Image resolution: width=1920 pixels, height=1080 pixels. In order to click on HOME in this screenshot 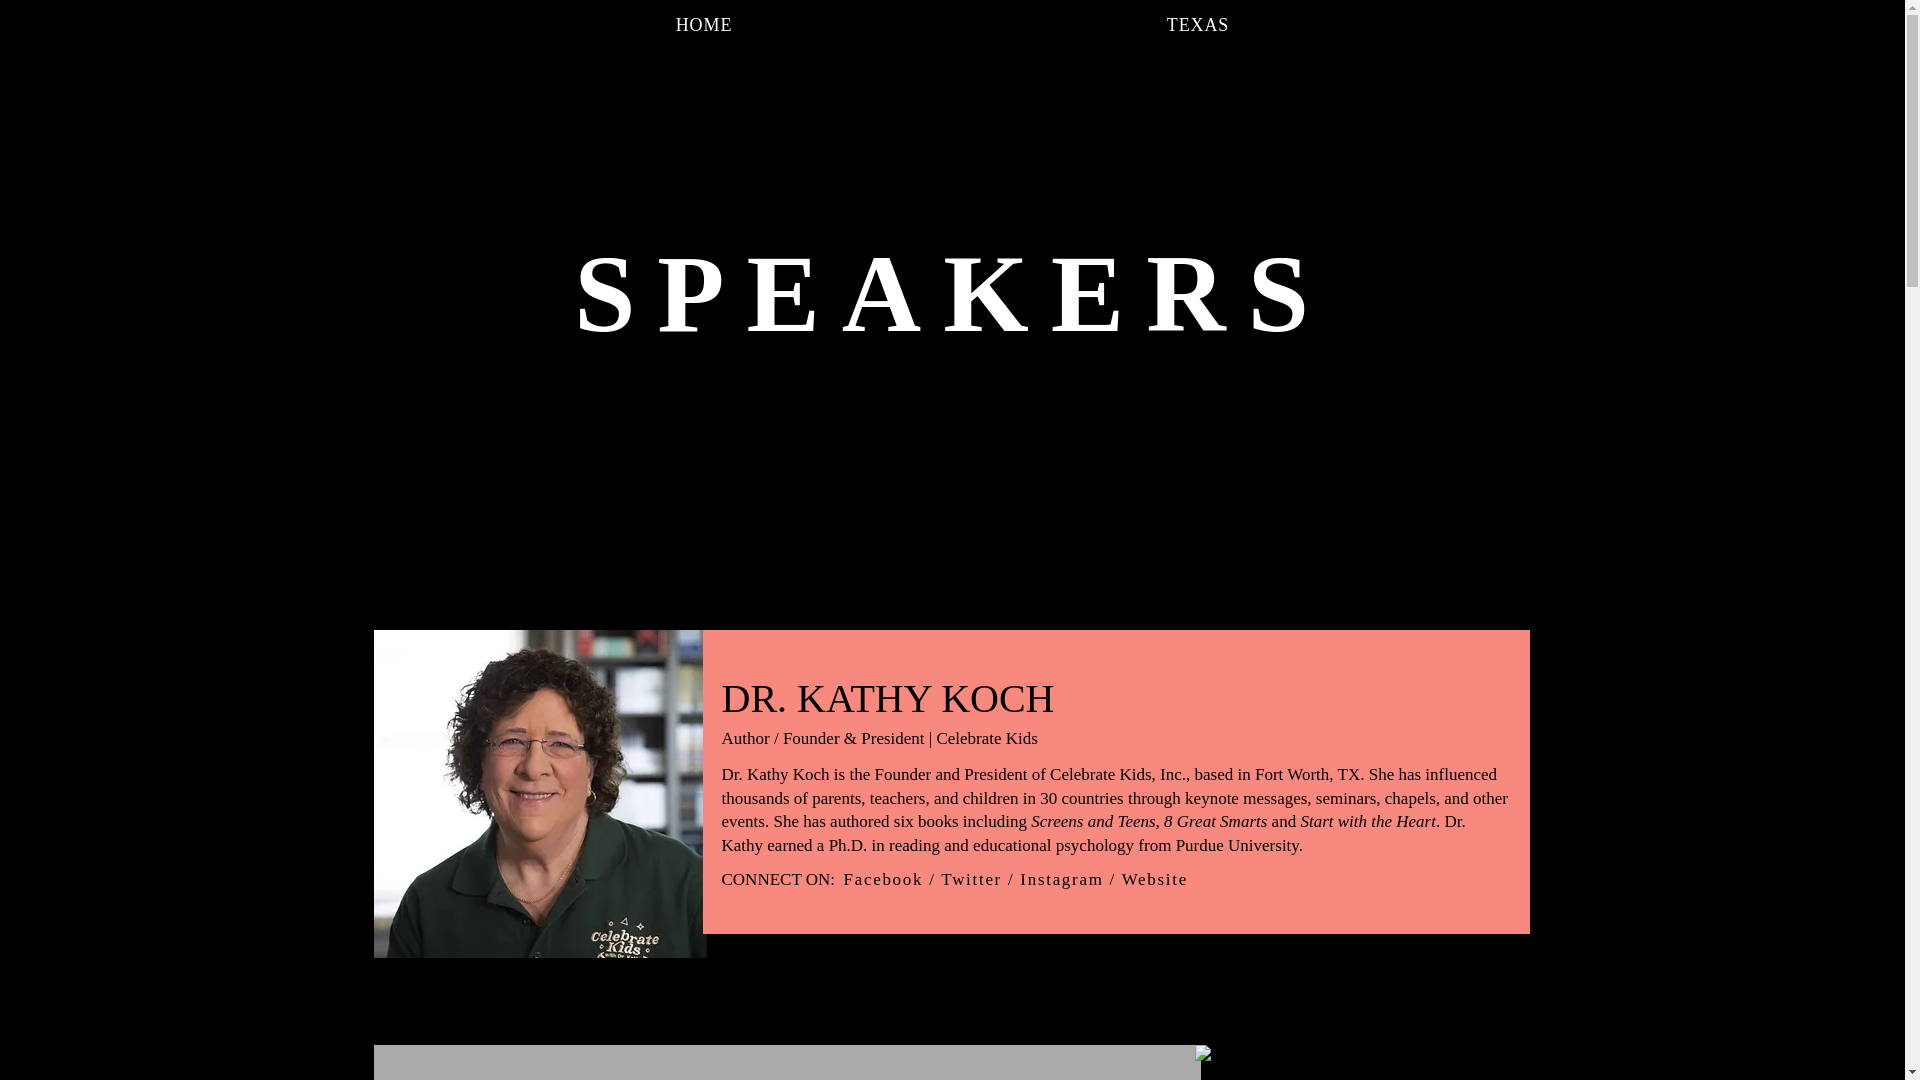, I will do `click(703, 26)`.